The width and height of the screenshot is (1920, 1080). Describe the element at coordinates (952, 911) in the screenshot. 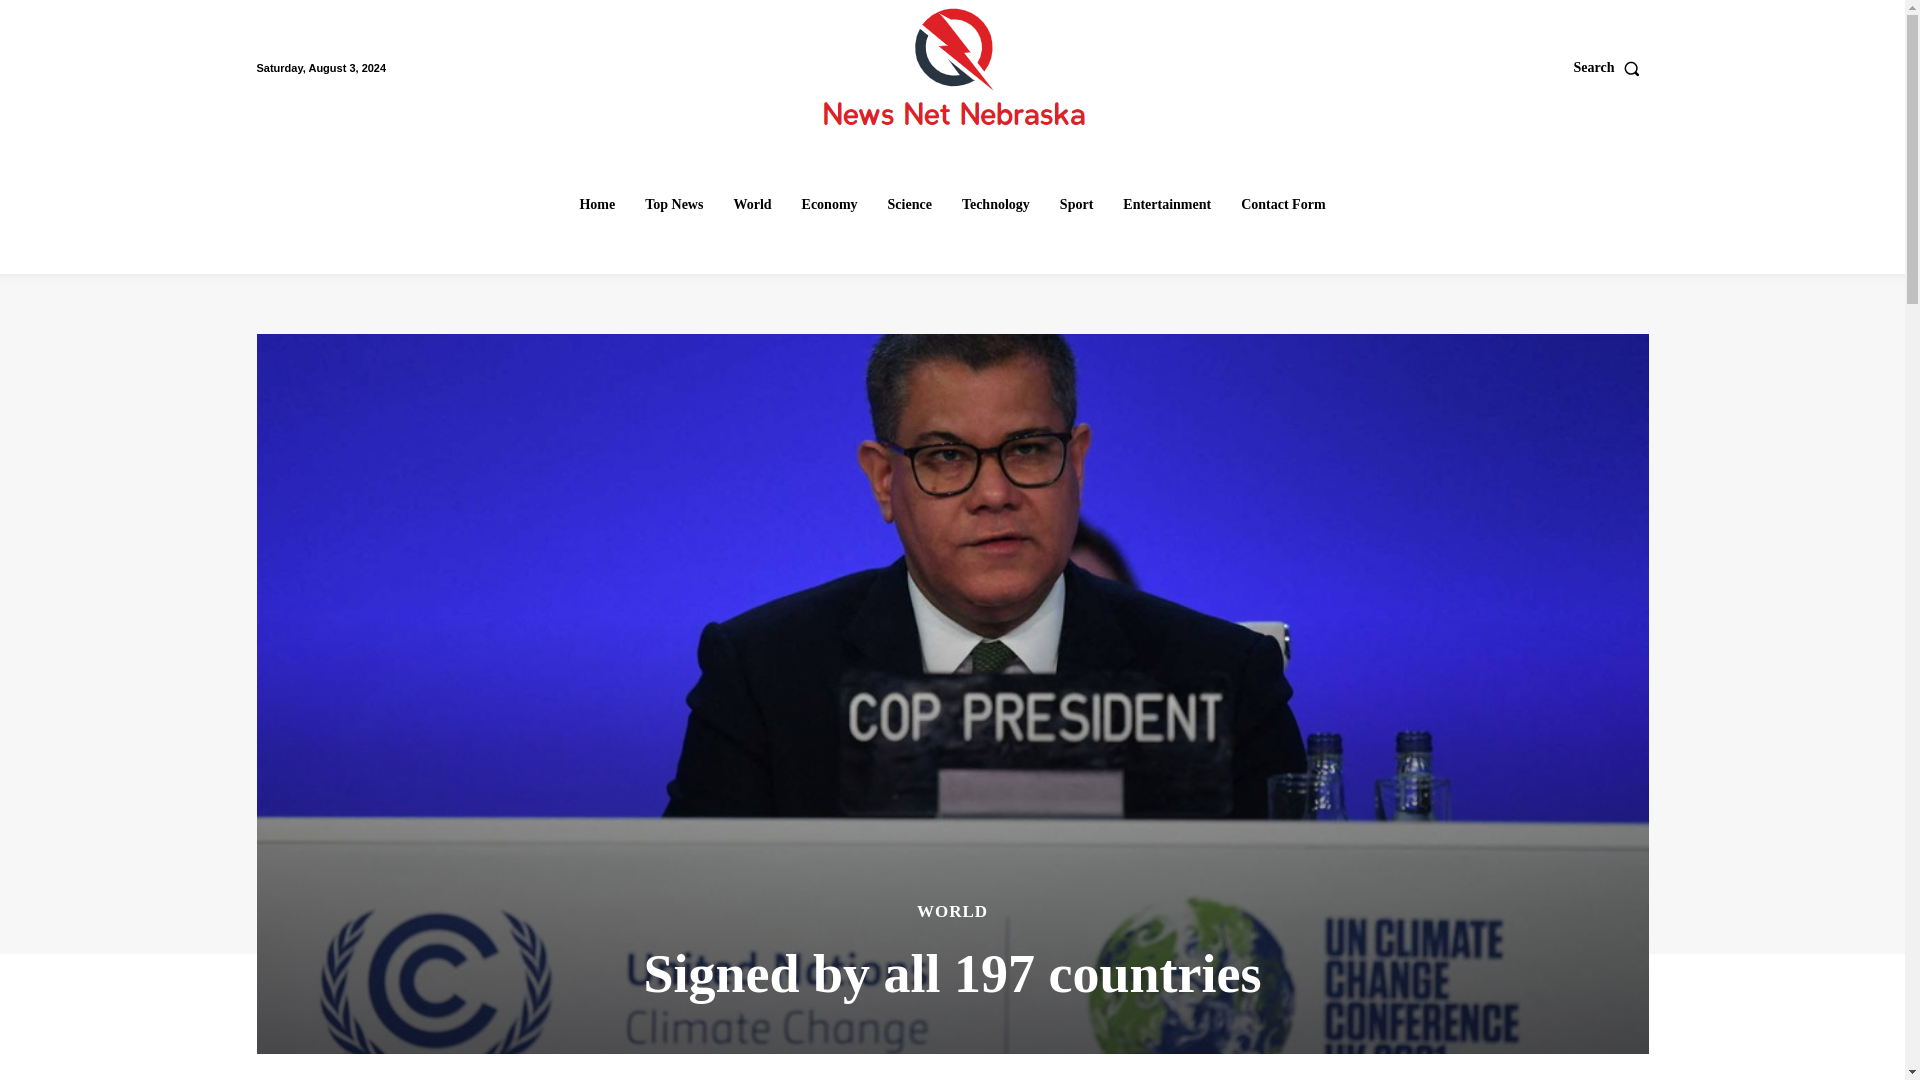

I see `WORLD` at that location.